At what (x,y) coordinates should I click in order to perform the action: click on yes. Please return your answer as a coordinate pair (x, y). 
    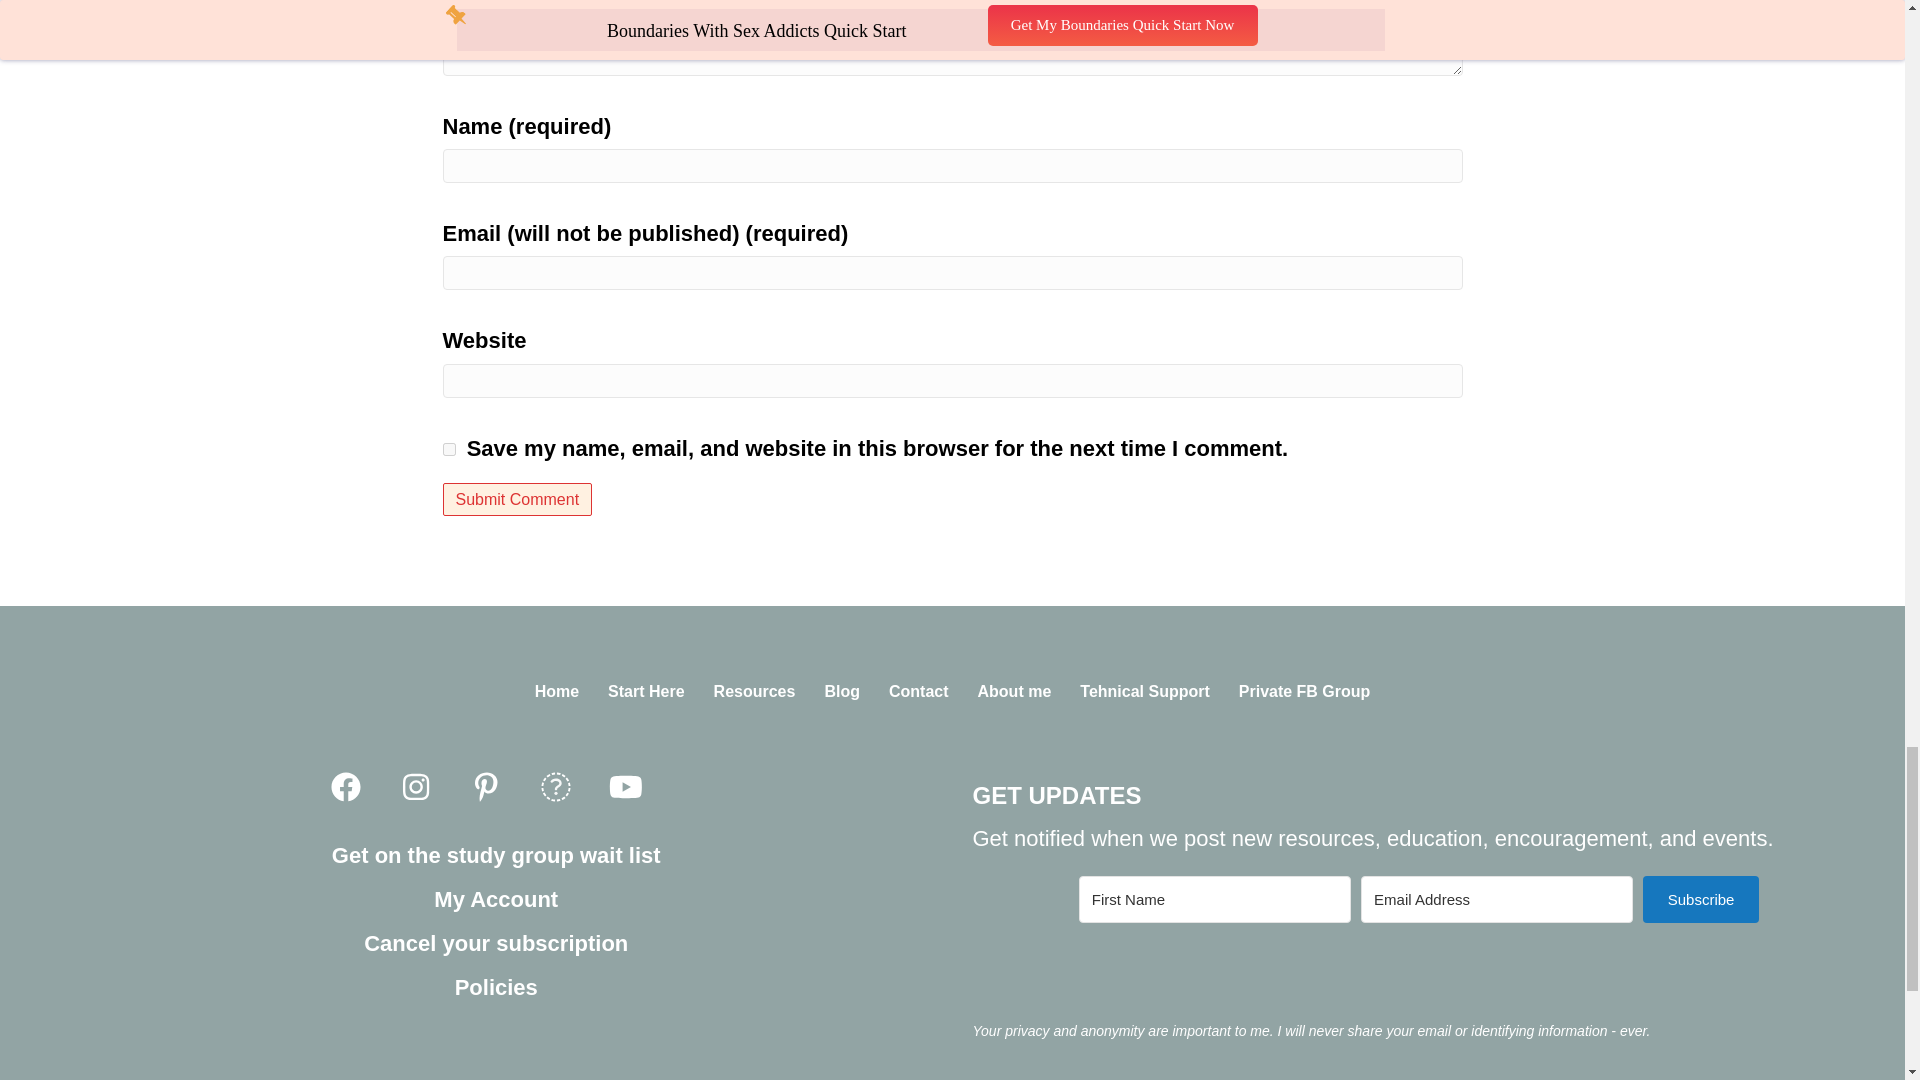
    Looking at the image, I should click on (448, 448).